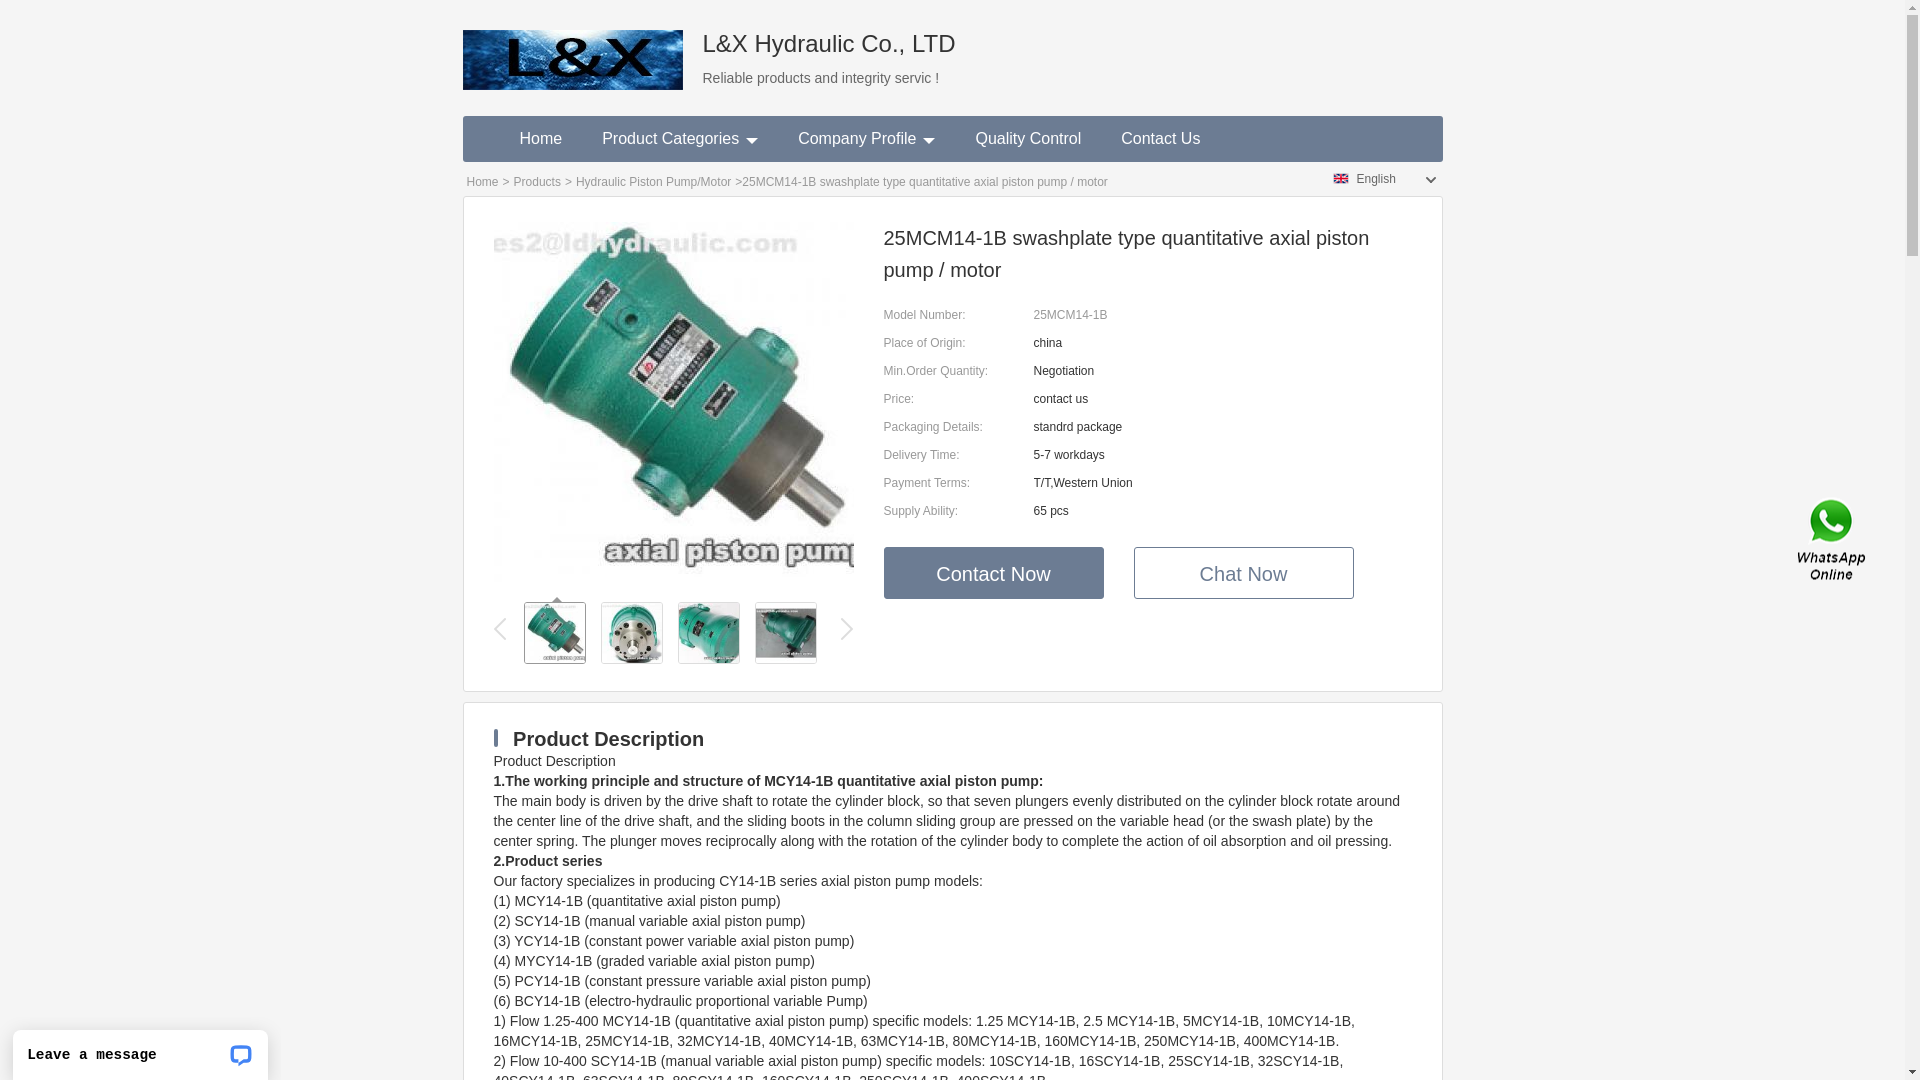  I want to click on Hydraulic Piston Pump/Motor, so click(654, 182).